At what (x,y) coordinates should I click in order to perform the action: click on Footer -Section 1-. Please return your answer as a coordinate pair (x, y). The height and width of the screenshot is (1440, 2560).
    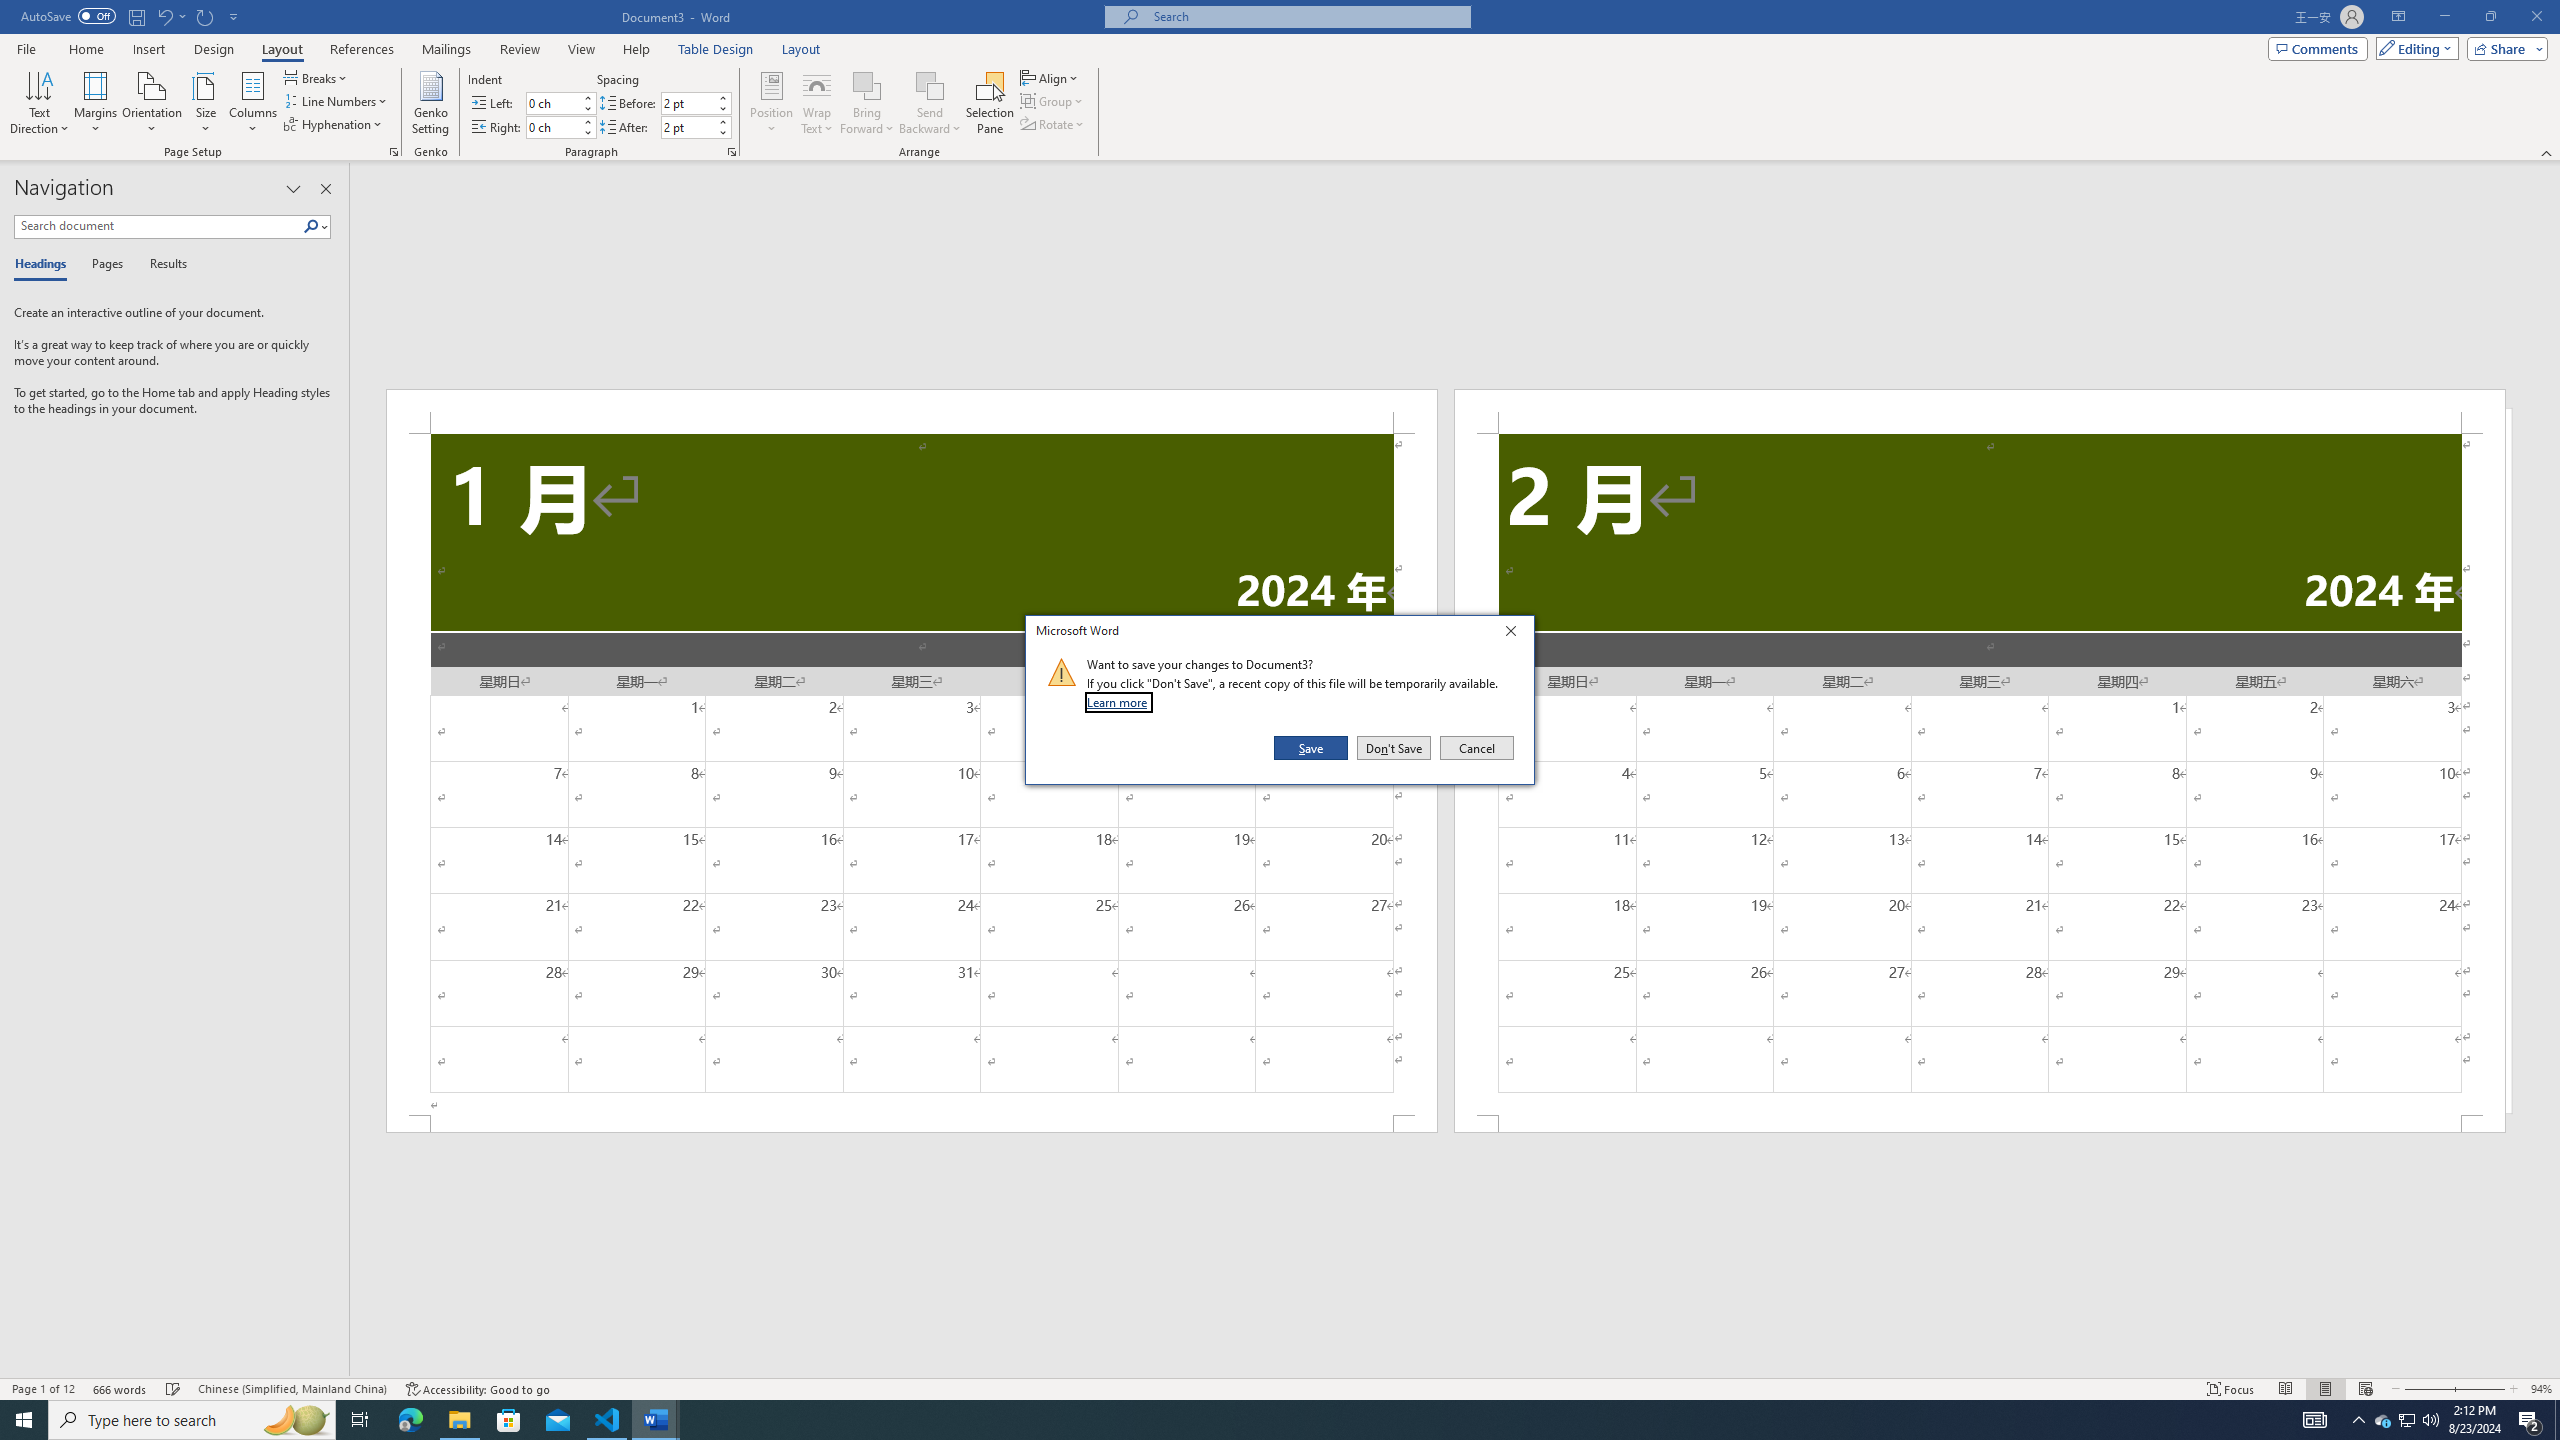
    Looking at the image, I should click on (912, 1124).